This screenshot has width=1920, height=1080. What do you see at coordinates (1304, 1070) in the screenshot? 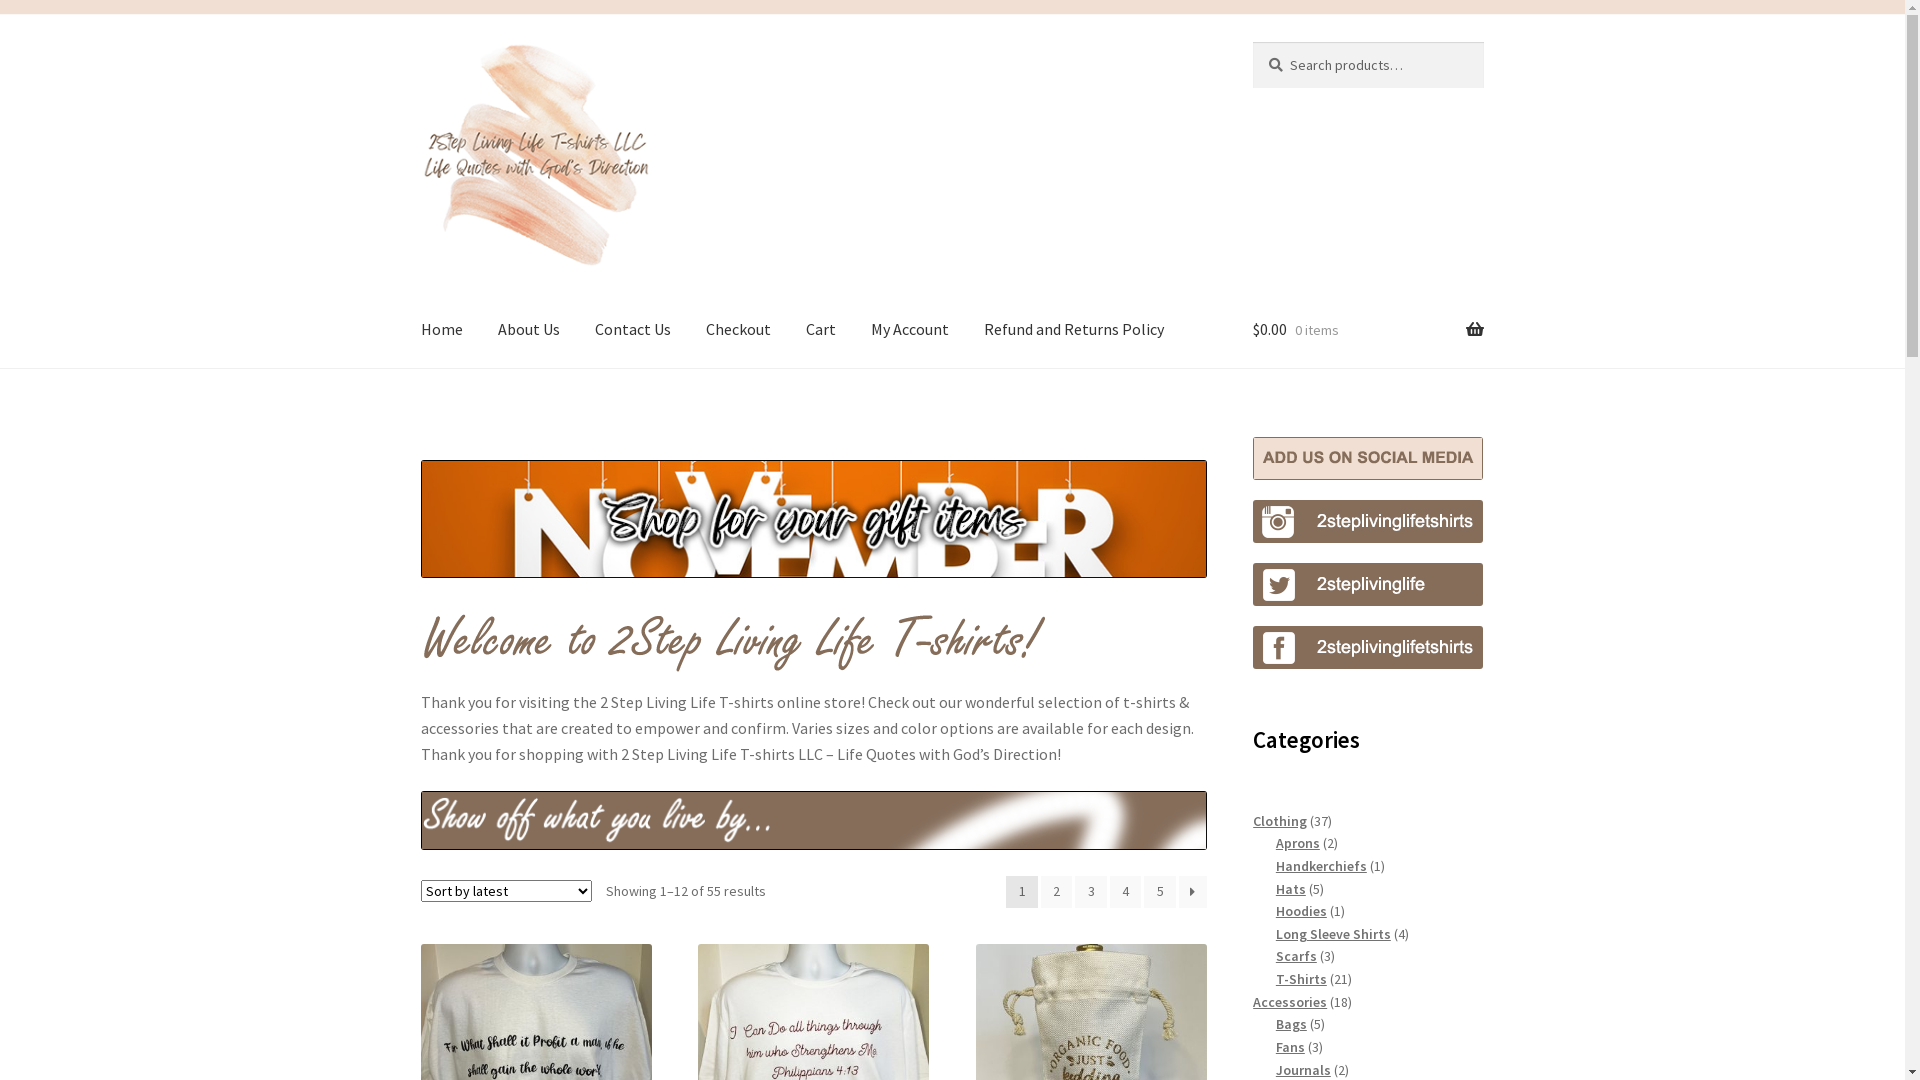
I see `Journals` at bounding box center [1304, 1070].